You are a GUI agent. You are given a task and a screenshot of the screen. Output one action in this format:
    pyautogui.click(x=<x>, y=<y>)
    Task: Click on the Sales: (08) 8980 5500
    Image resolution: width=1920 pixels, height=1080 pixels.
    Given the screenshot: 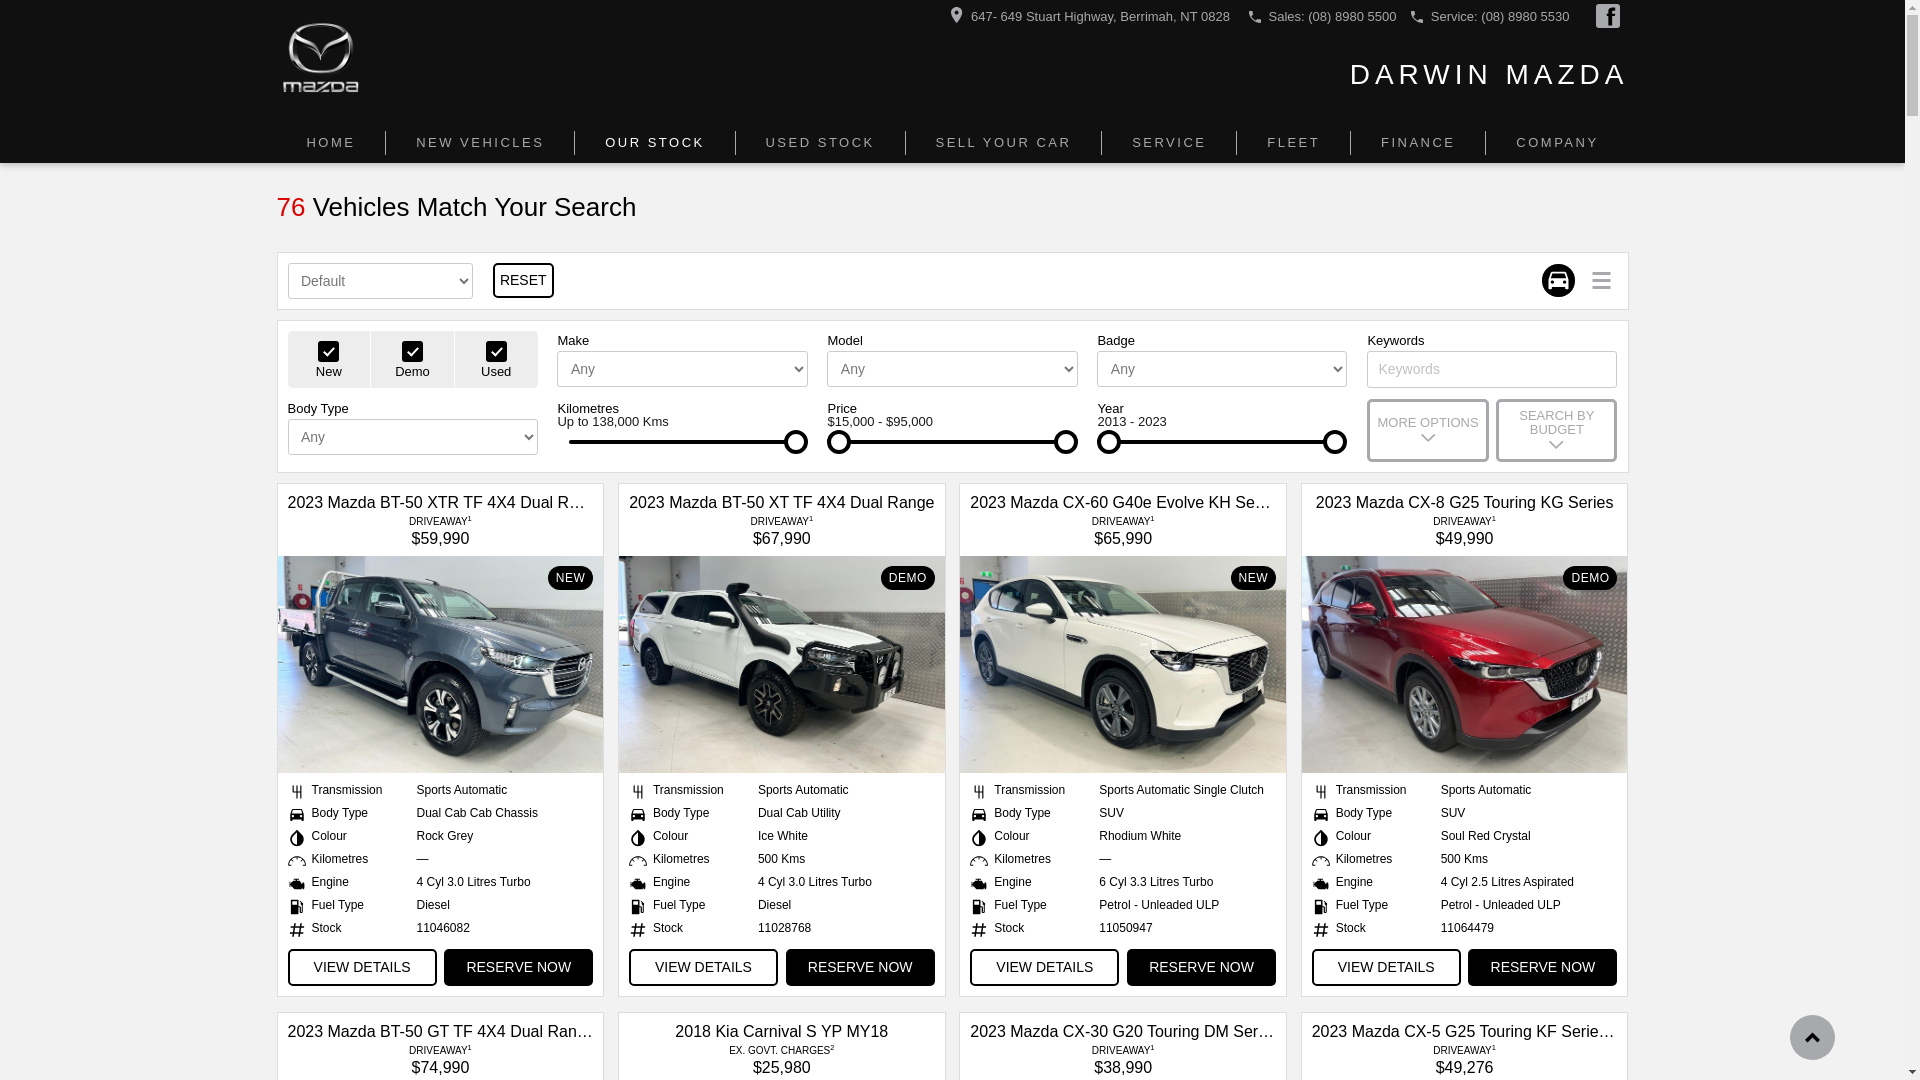 What is the action you would take?
    pyautogui.click(x=1333, y=16)
    